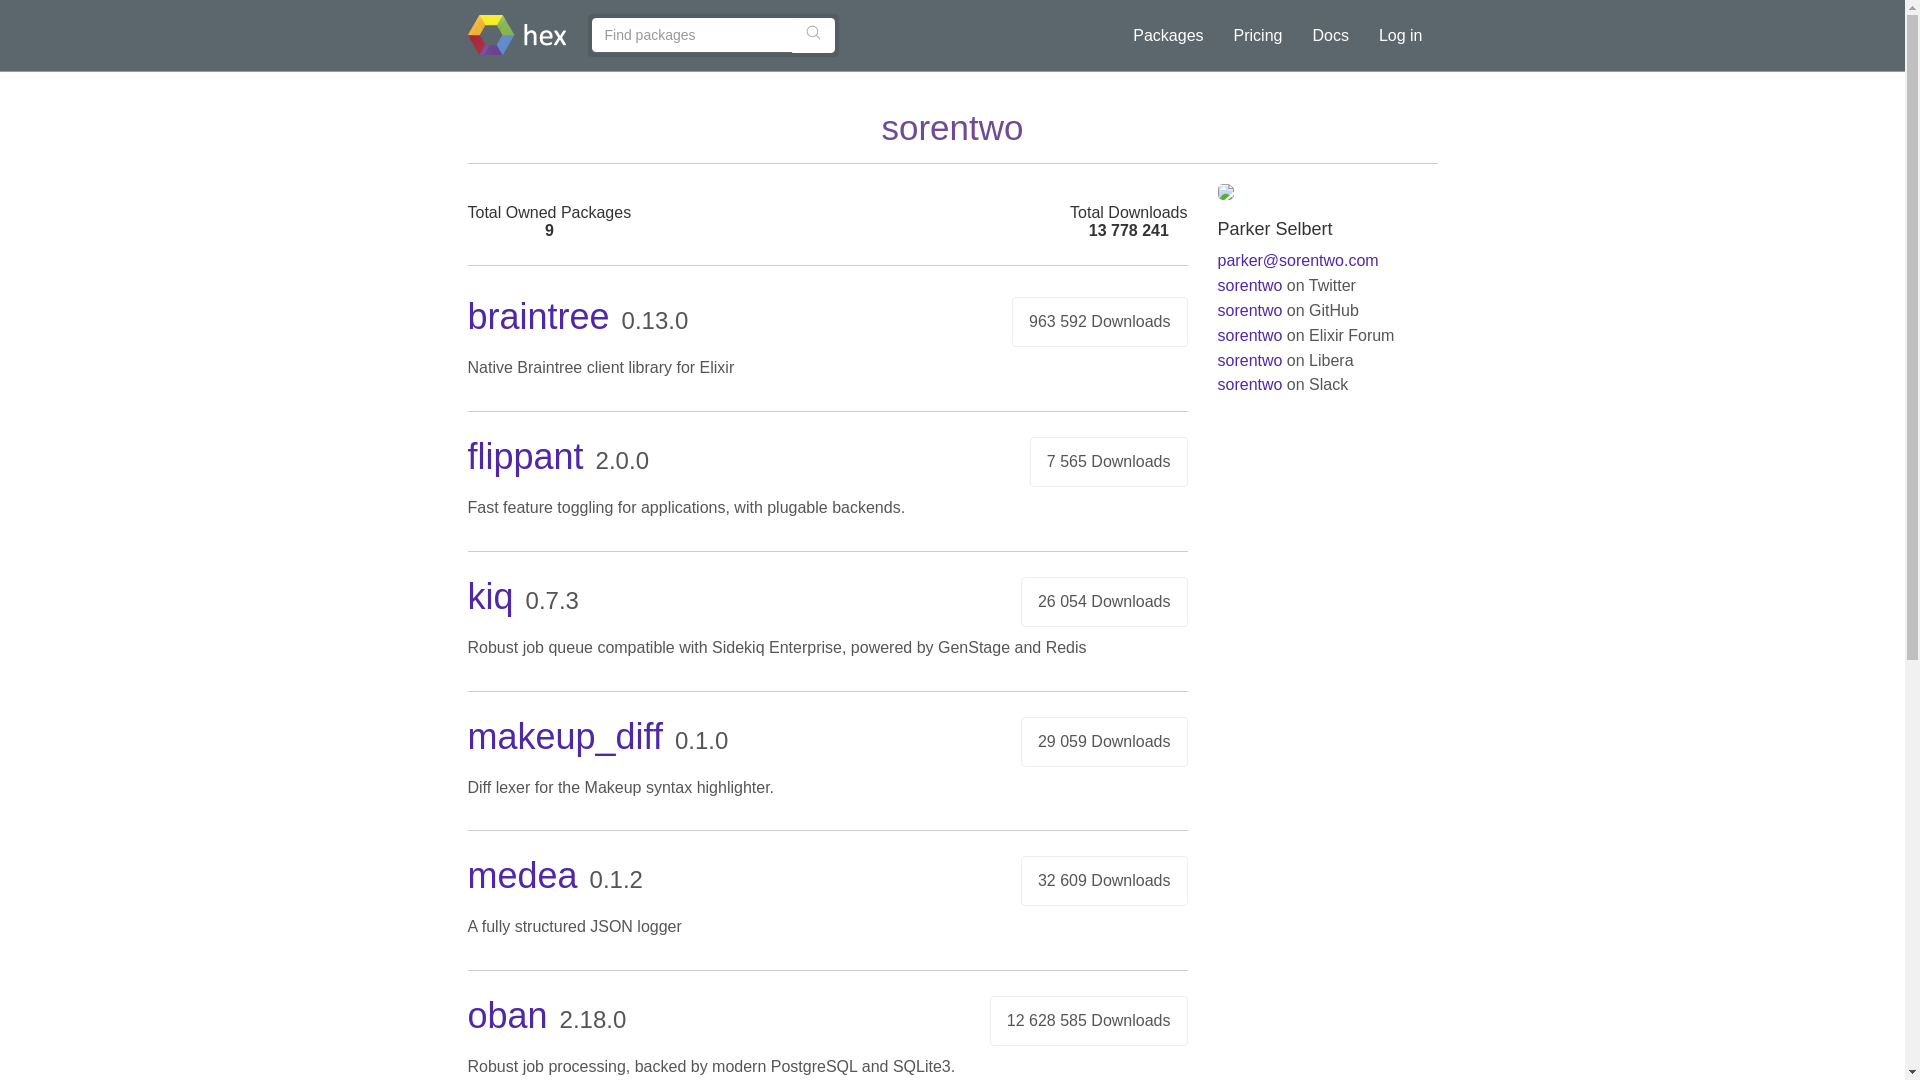 This screenshot has width=1920, height=1080. I want to click on oban, so click(508, 1014).